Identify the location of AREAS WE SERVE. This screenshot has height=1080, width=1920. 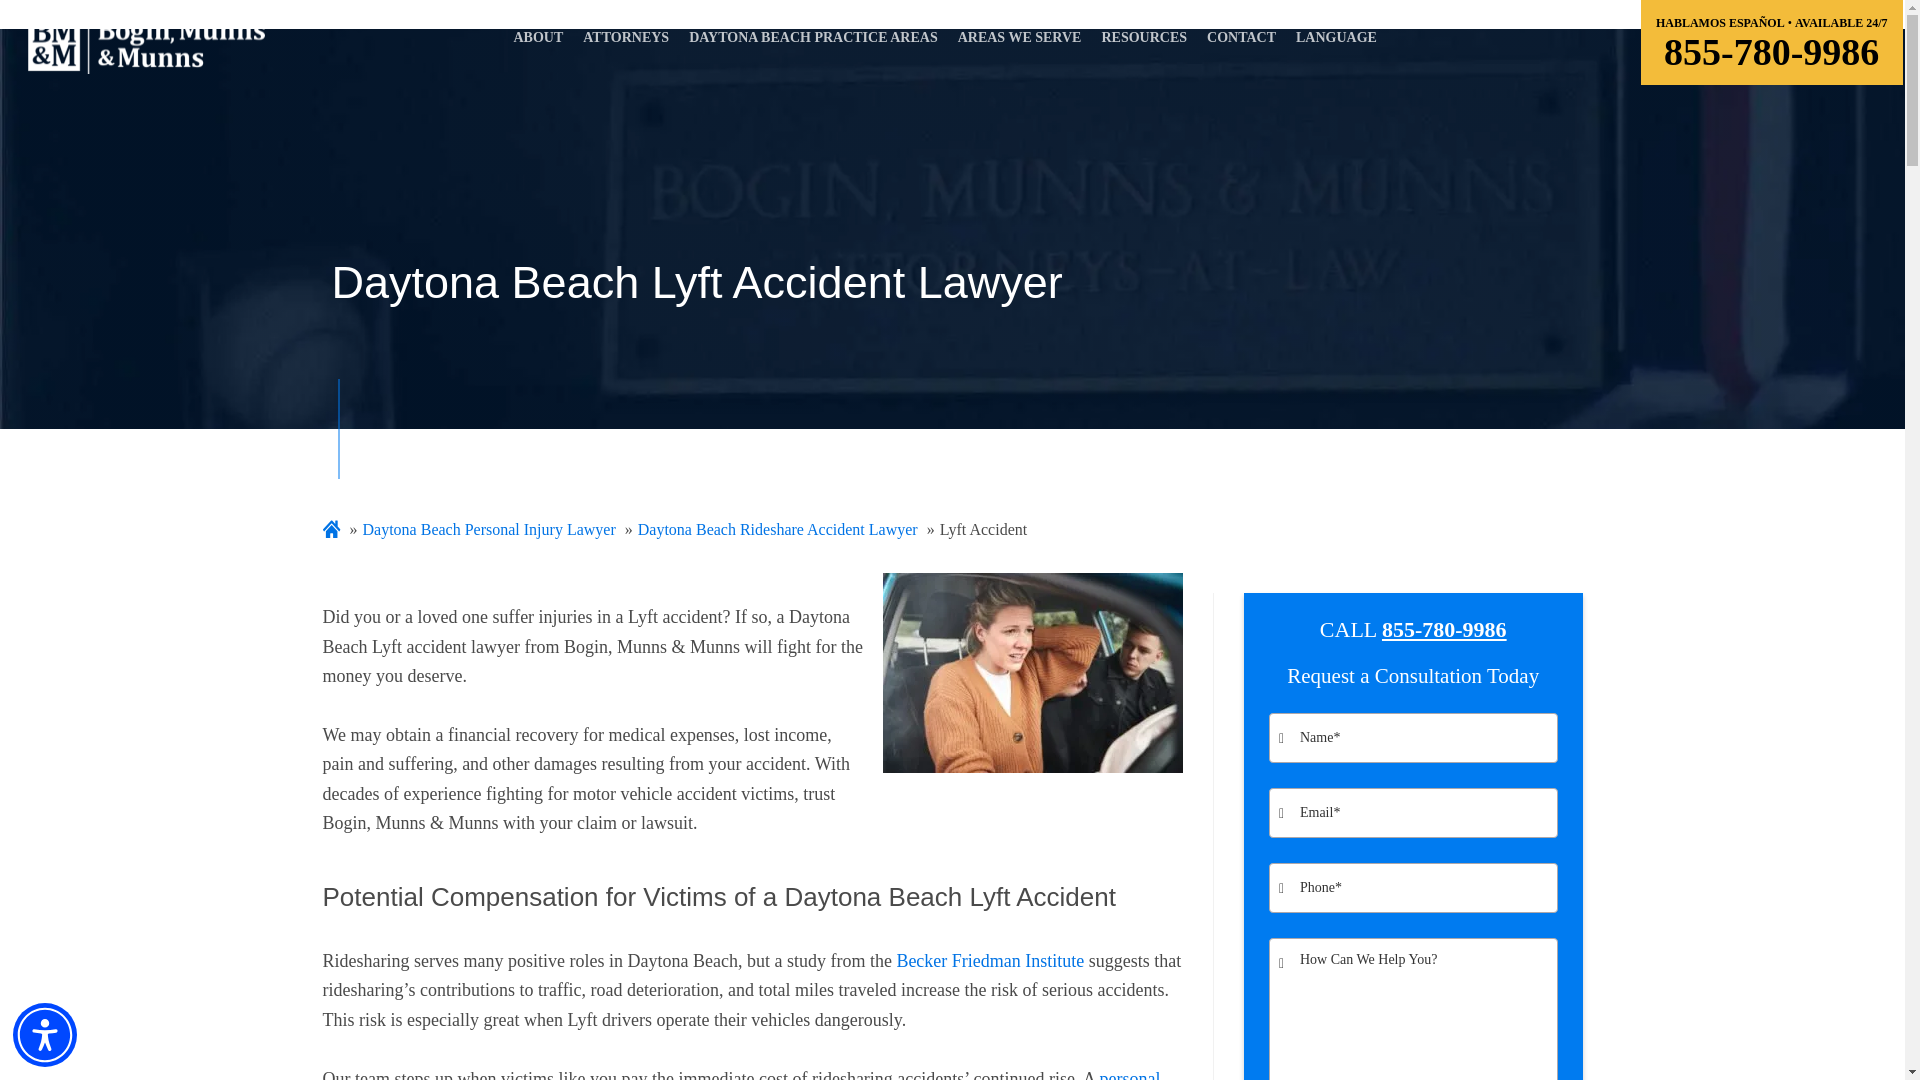
(1019, 43).